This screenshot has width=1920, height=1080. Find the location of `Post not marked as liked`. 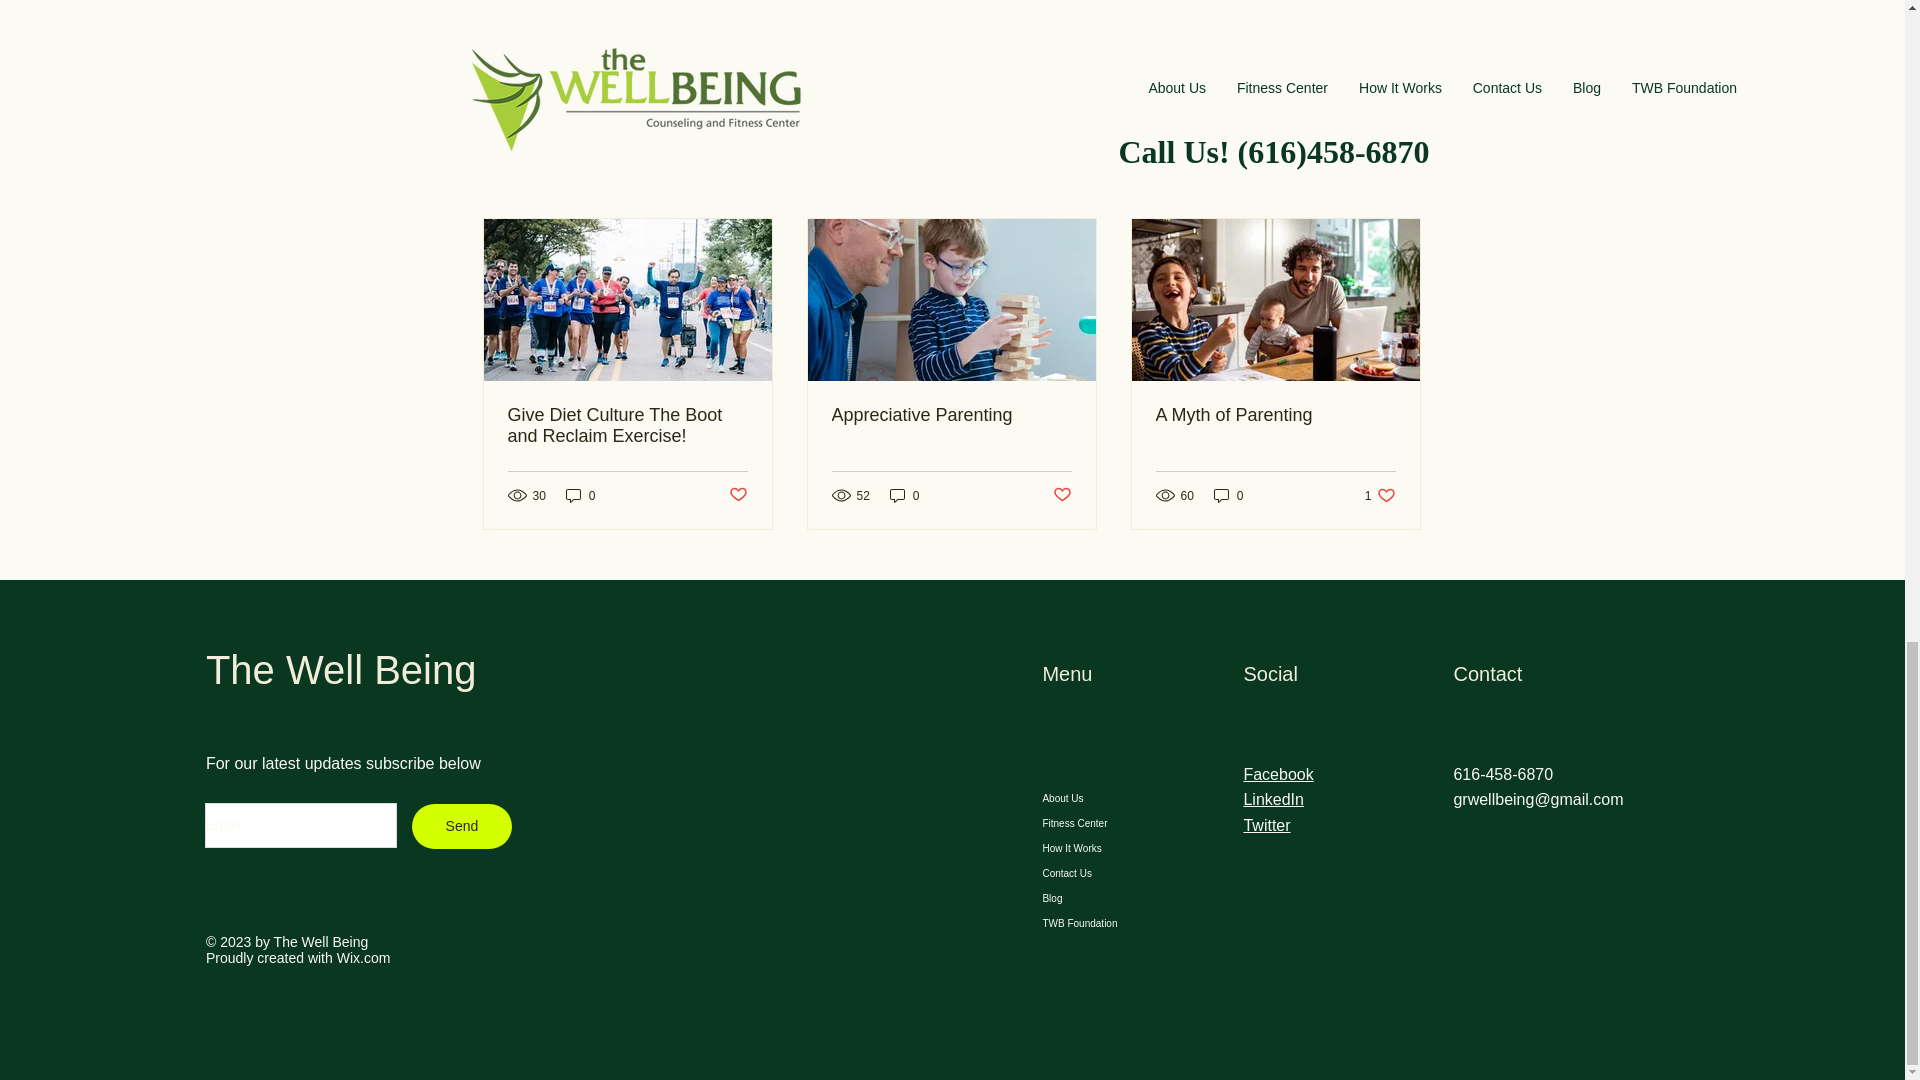

Post not marked as liked is located at coordinates (736, 495).